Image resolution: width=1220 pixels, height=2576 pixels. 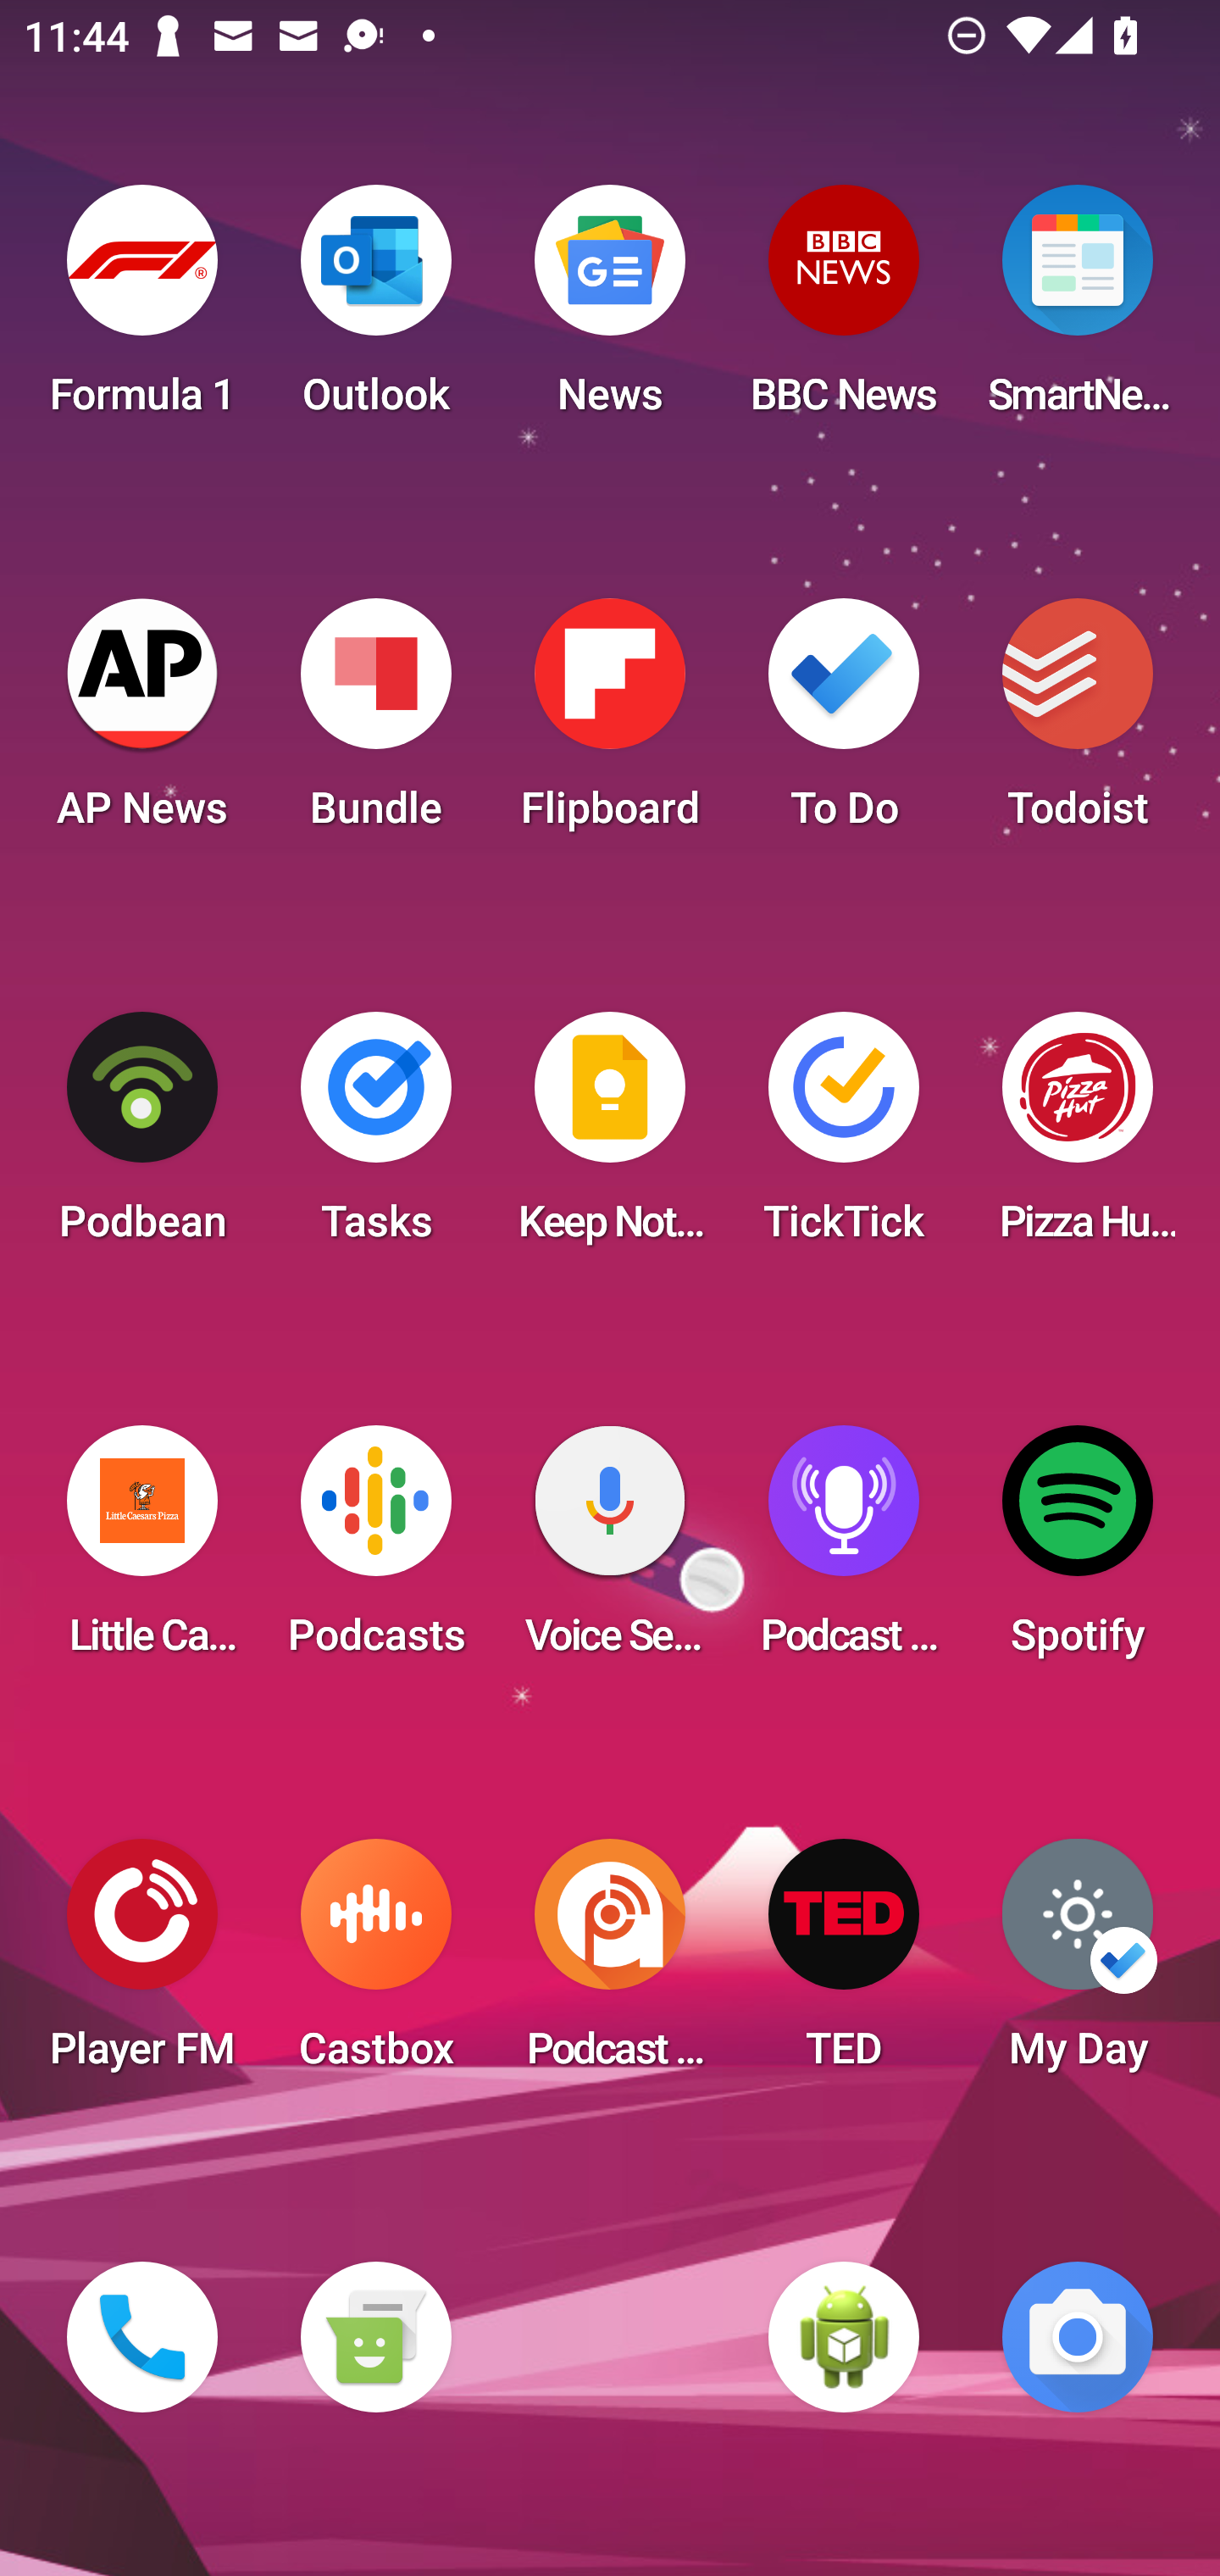 What do you see at coordinates (142, 1551) in the screenshot?
I see `Little Caesars Pizza` at bounding box center [142, 1551].